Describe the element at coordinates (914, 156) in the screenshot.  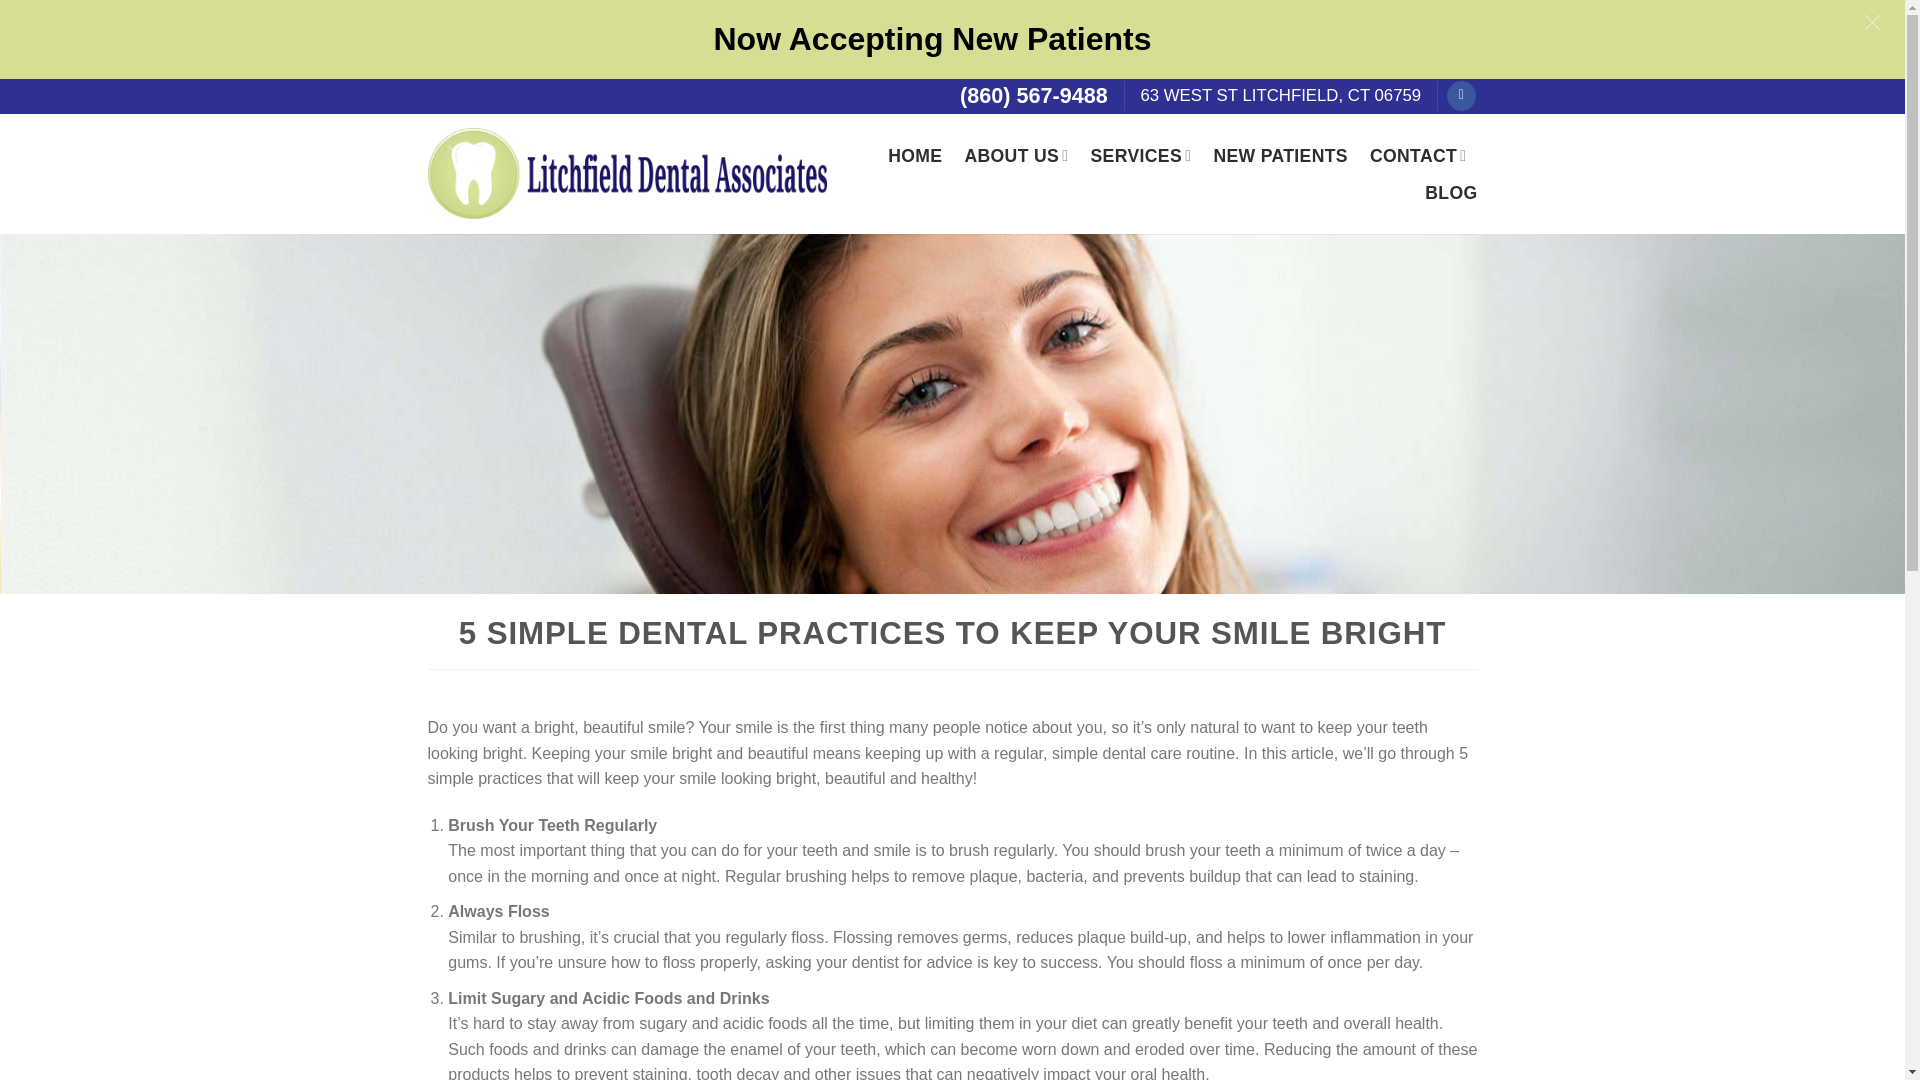
I see `HOME` at that location.